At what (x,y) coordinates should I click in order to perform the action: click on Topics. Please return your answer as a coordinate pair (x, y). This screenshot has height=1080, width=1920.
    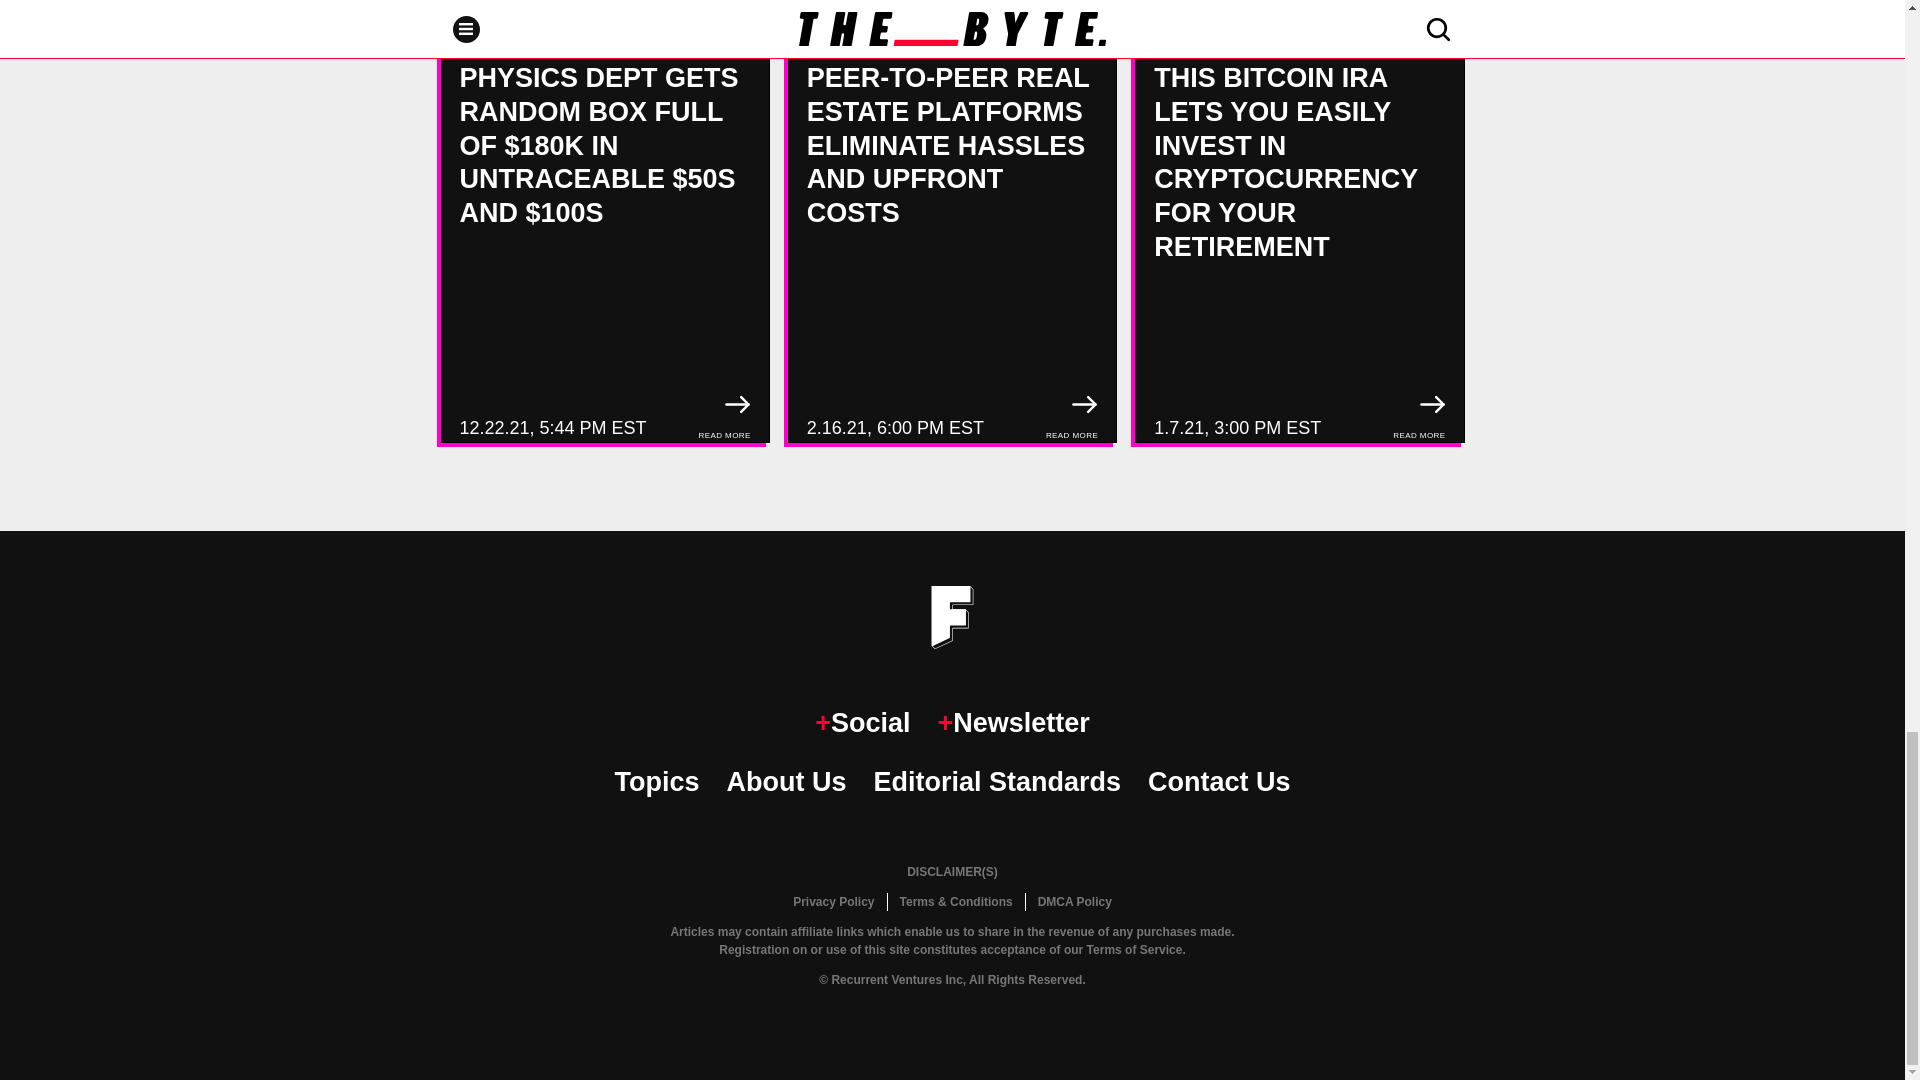
    Looking at the image, I should click on (656, 782).